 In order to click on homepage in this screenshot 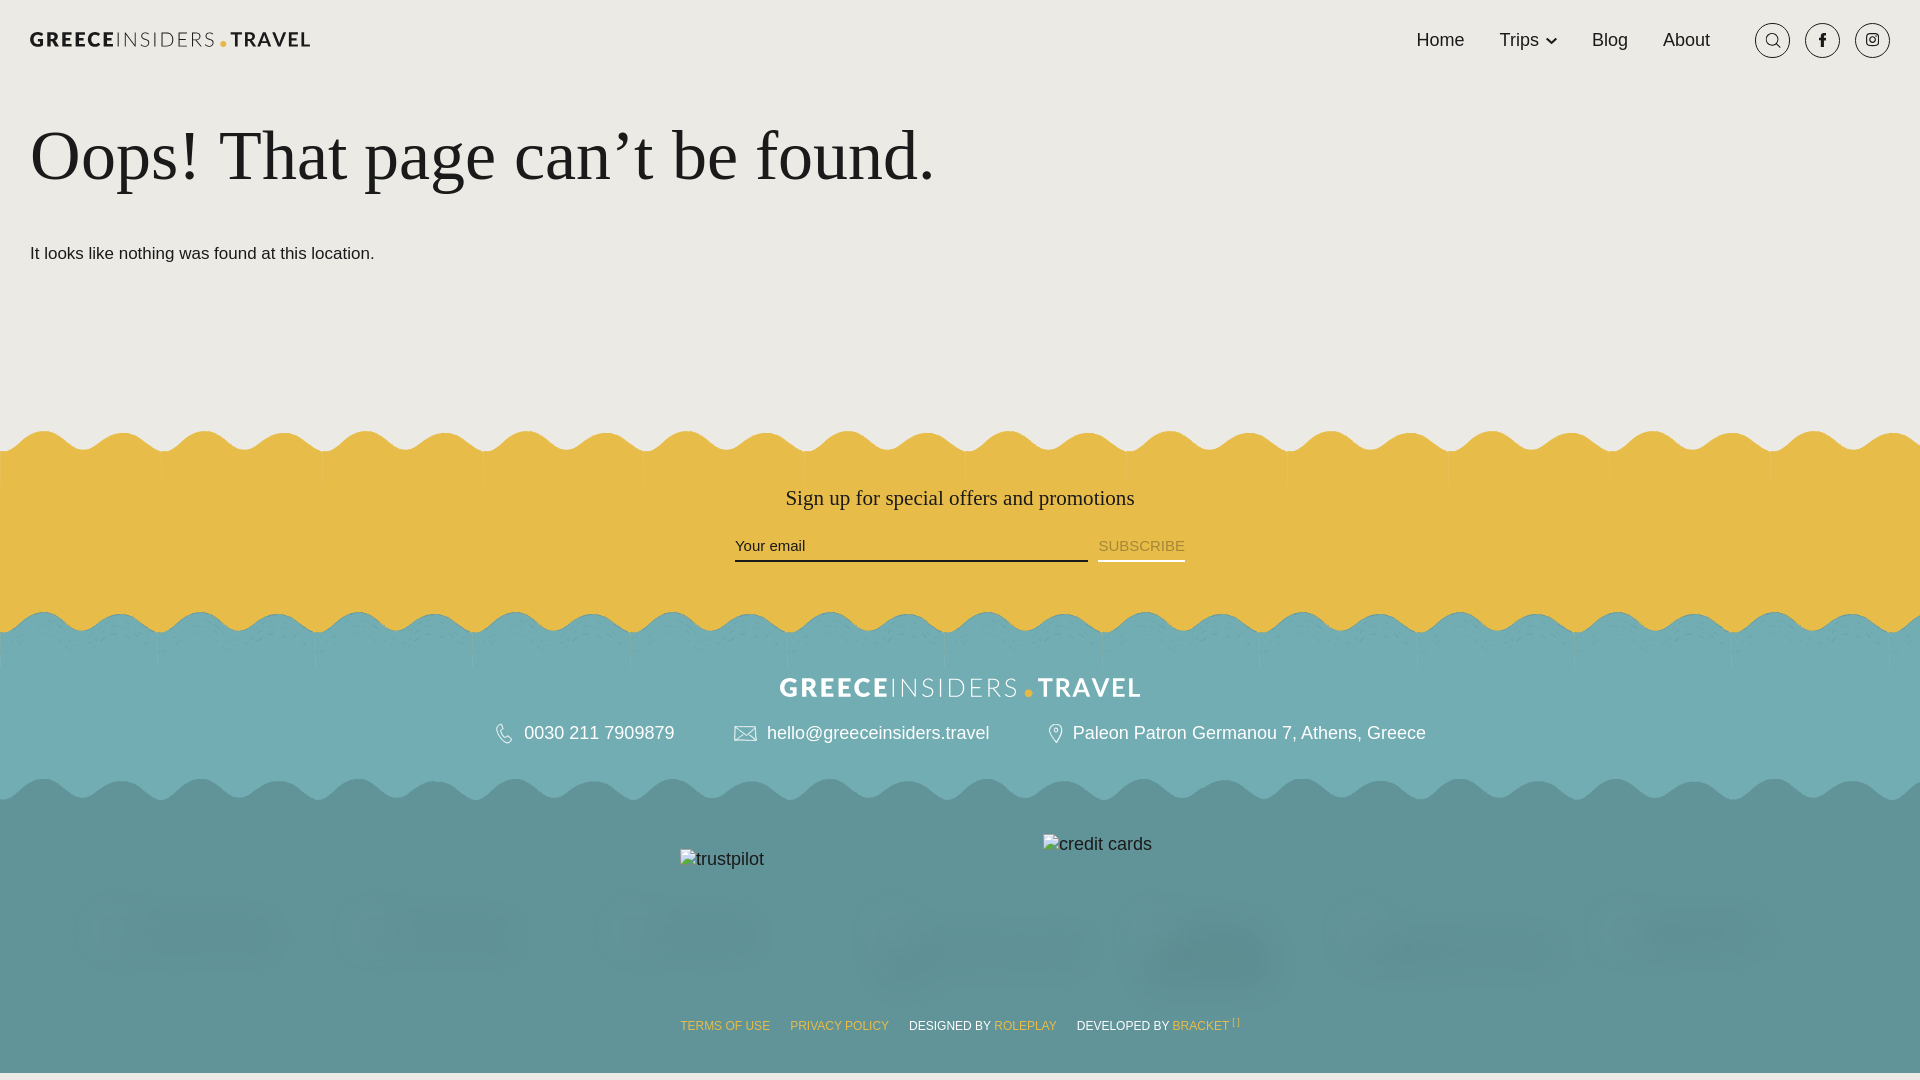, I will do `click(170, 40)`.